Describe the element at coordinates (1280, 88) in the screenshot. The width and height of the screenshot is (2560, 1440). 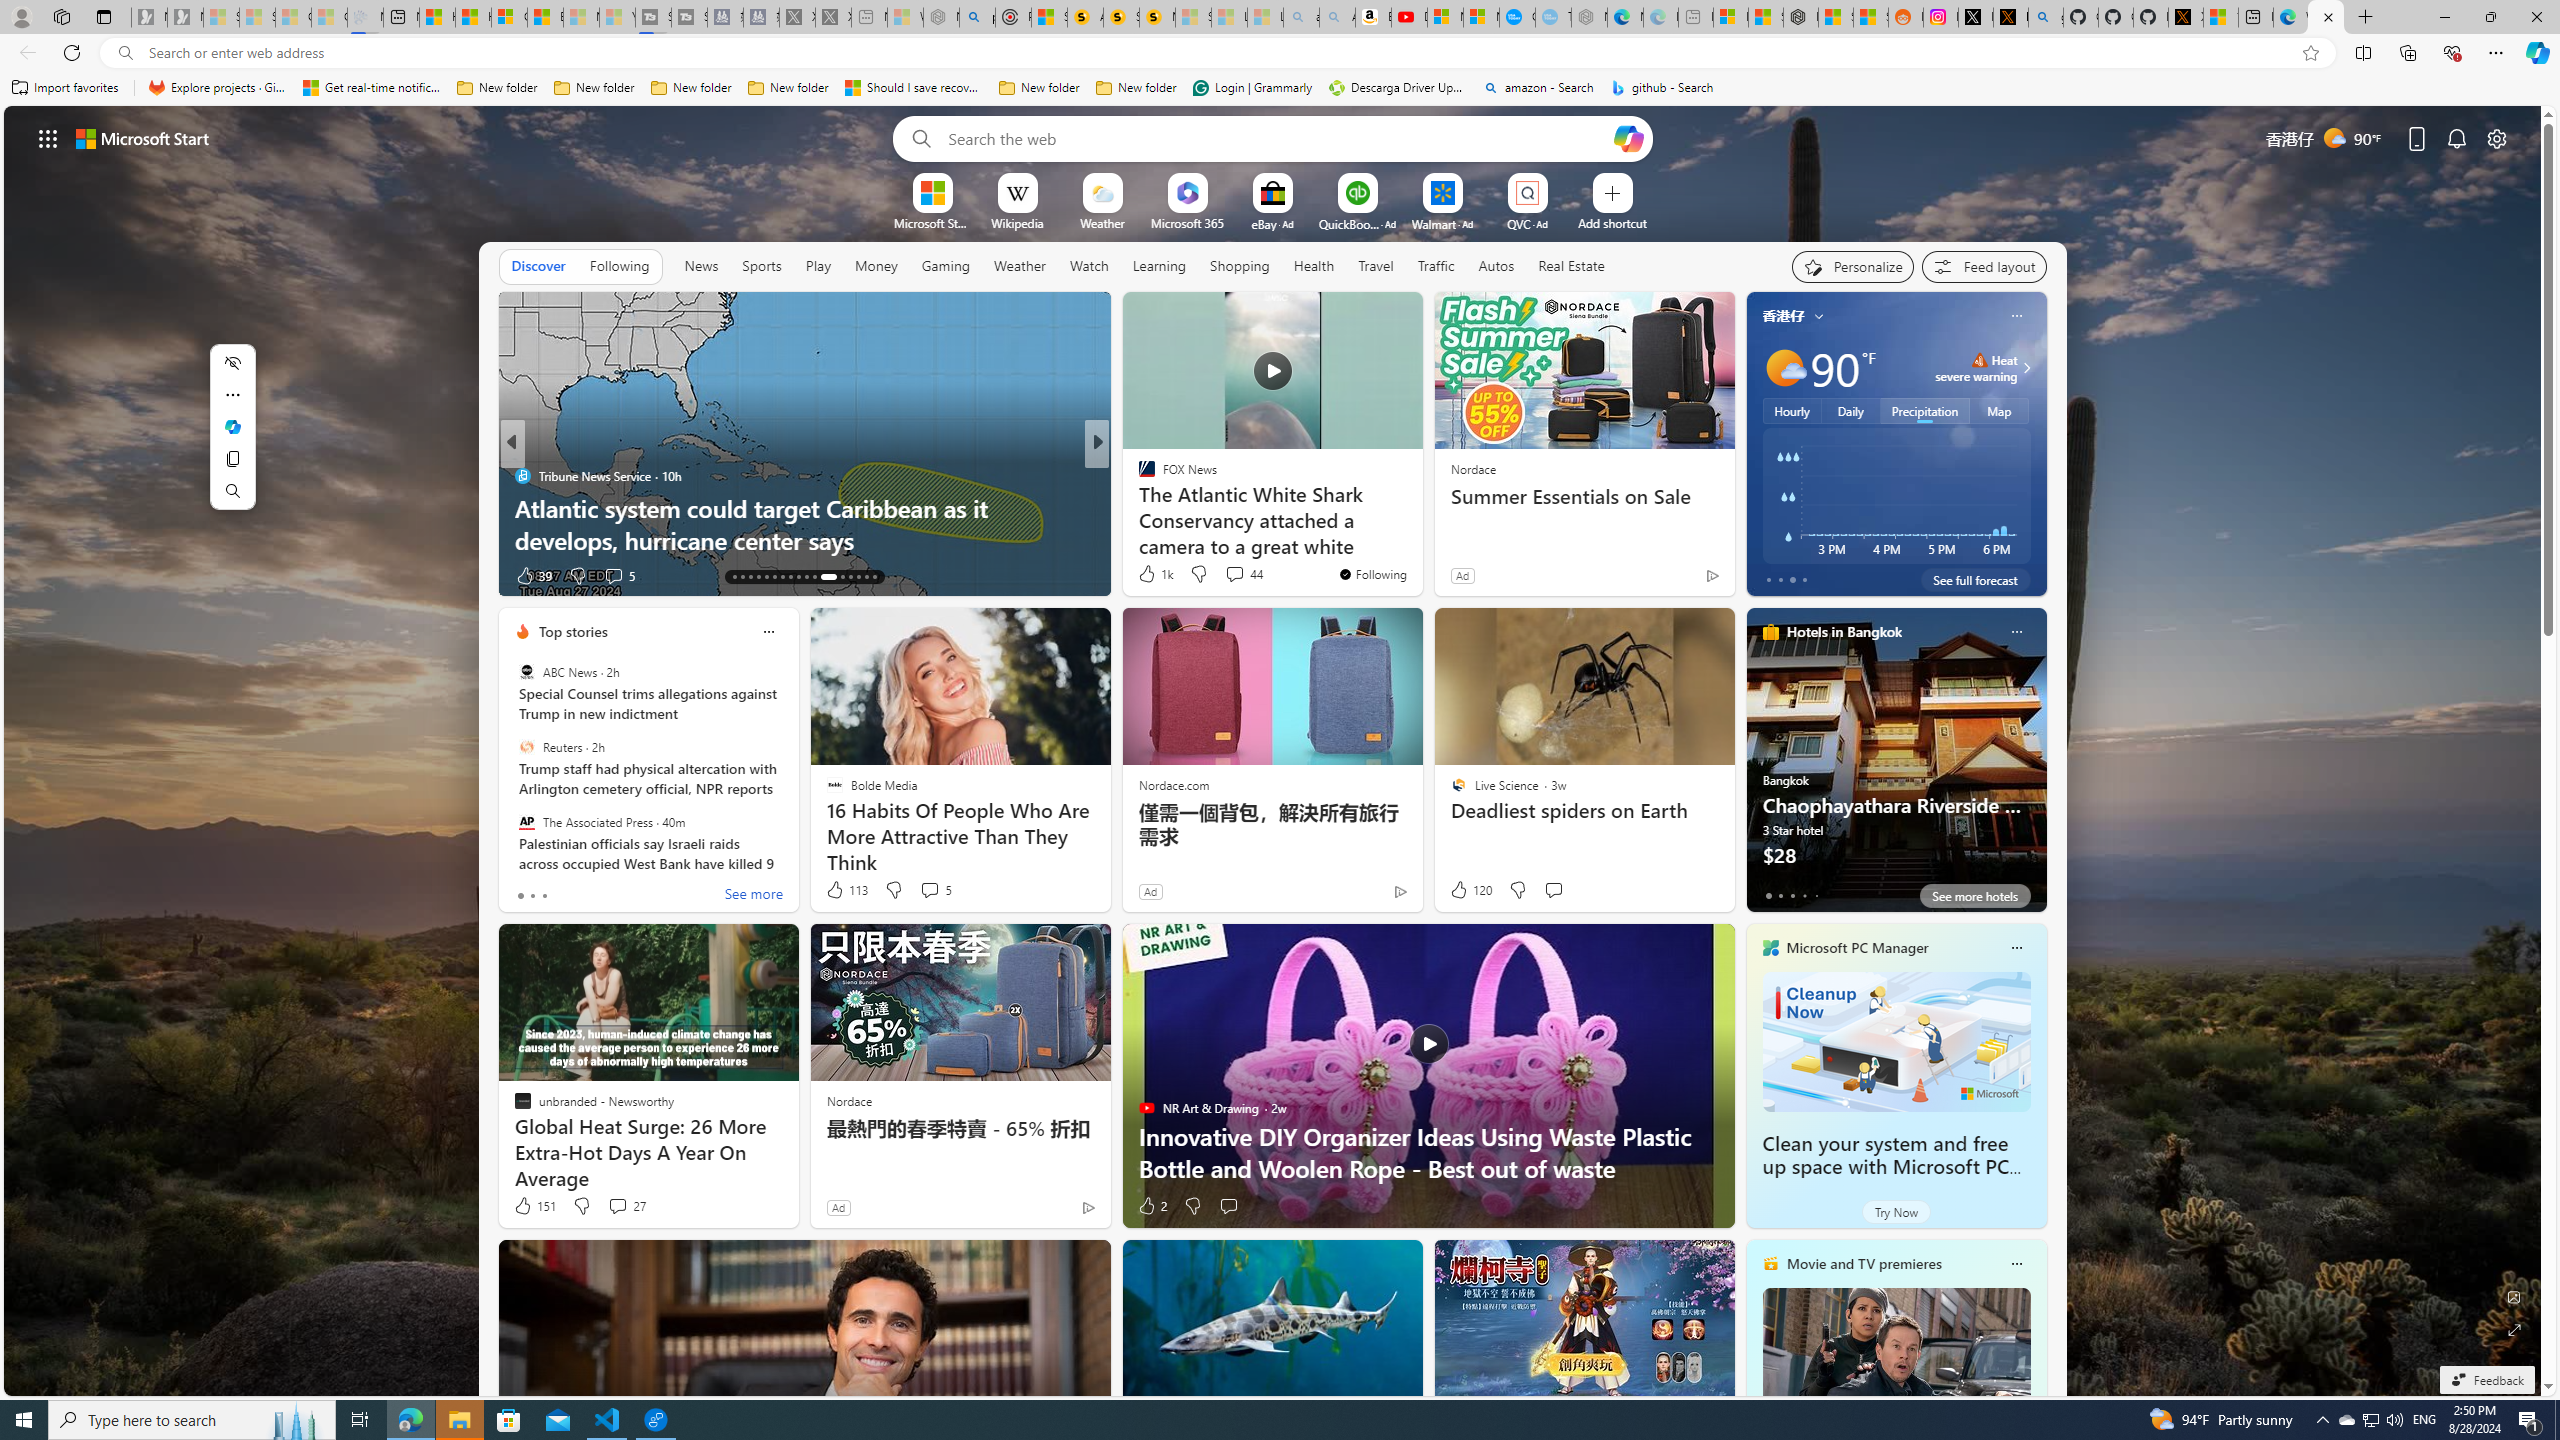
I see `Favorites bar` at that location.